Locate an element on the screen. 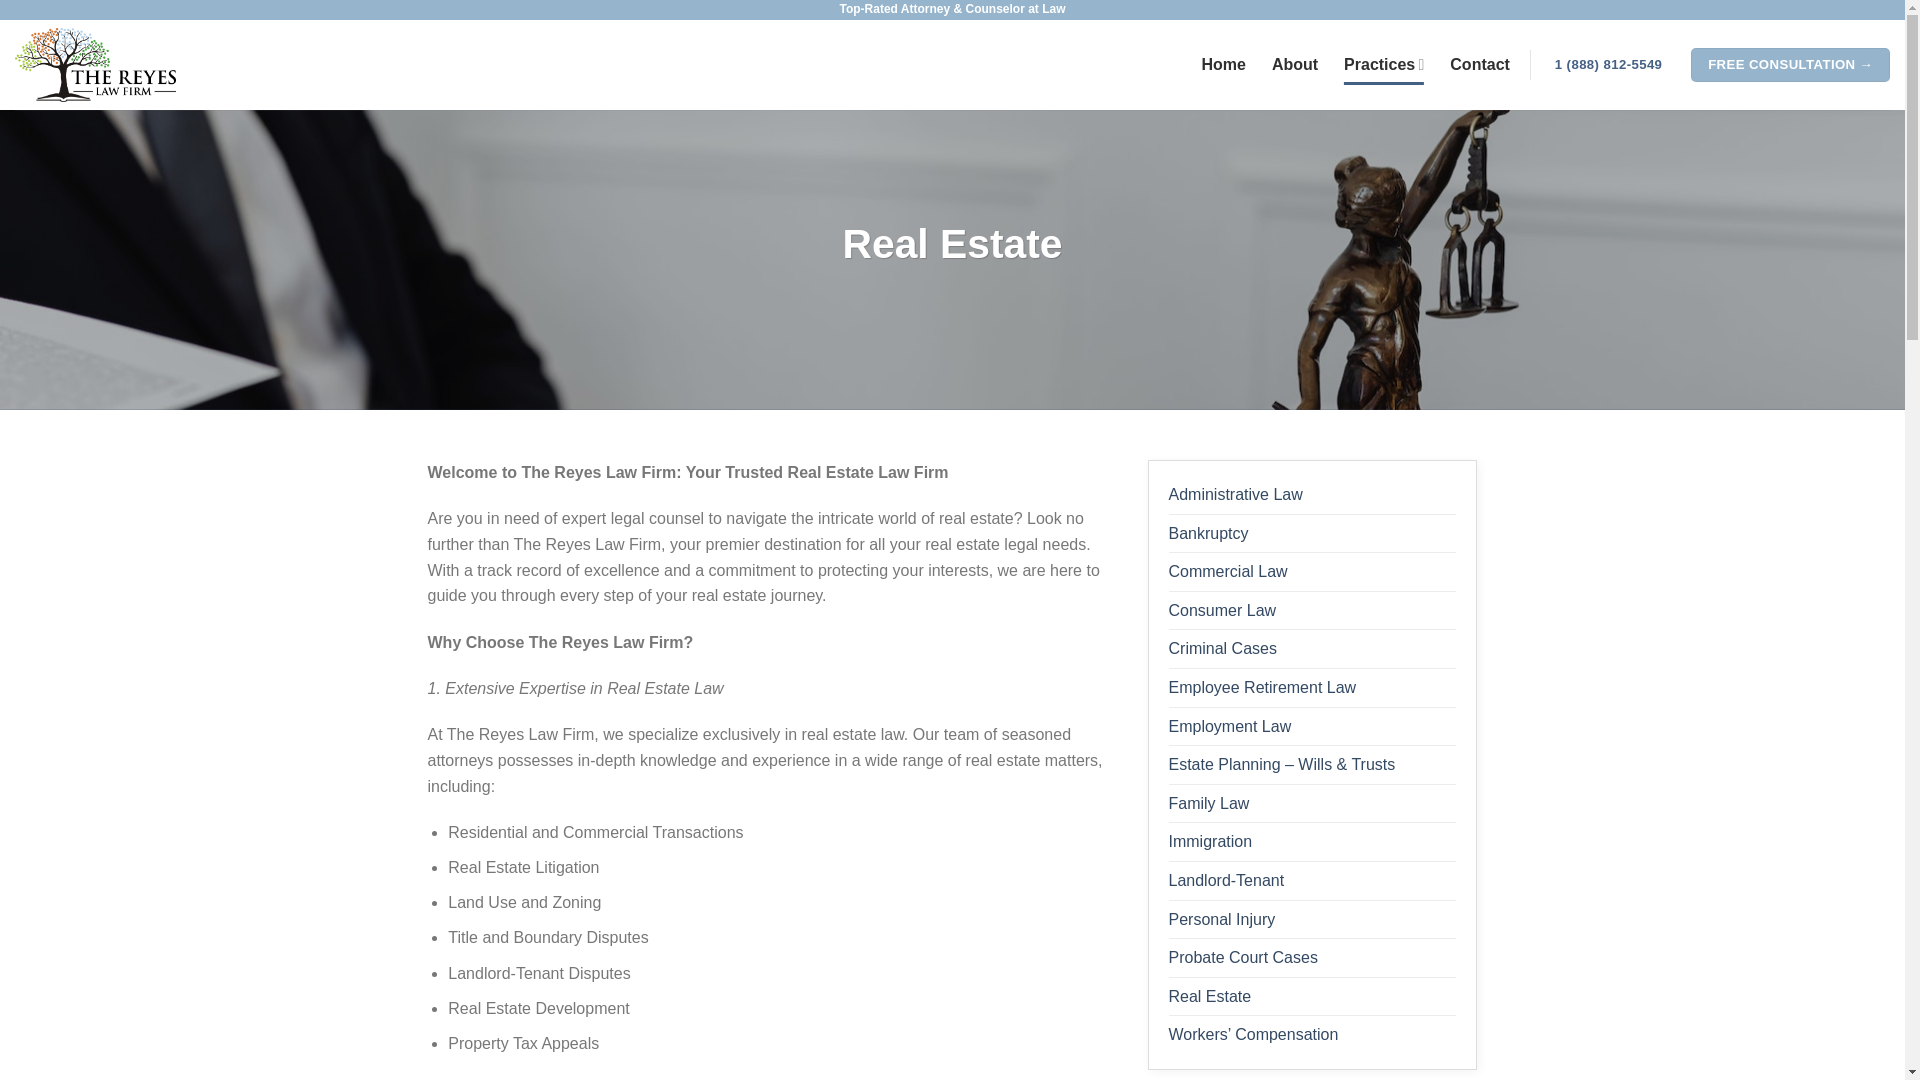 The height and width of the screenshot is (1080, 1920). About is located at coordinates (1294, 65).